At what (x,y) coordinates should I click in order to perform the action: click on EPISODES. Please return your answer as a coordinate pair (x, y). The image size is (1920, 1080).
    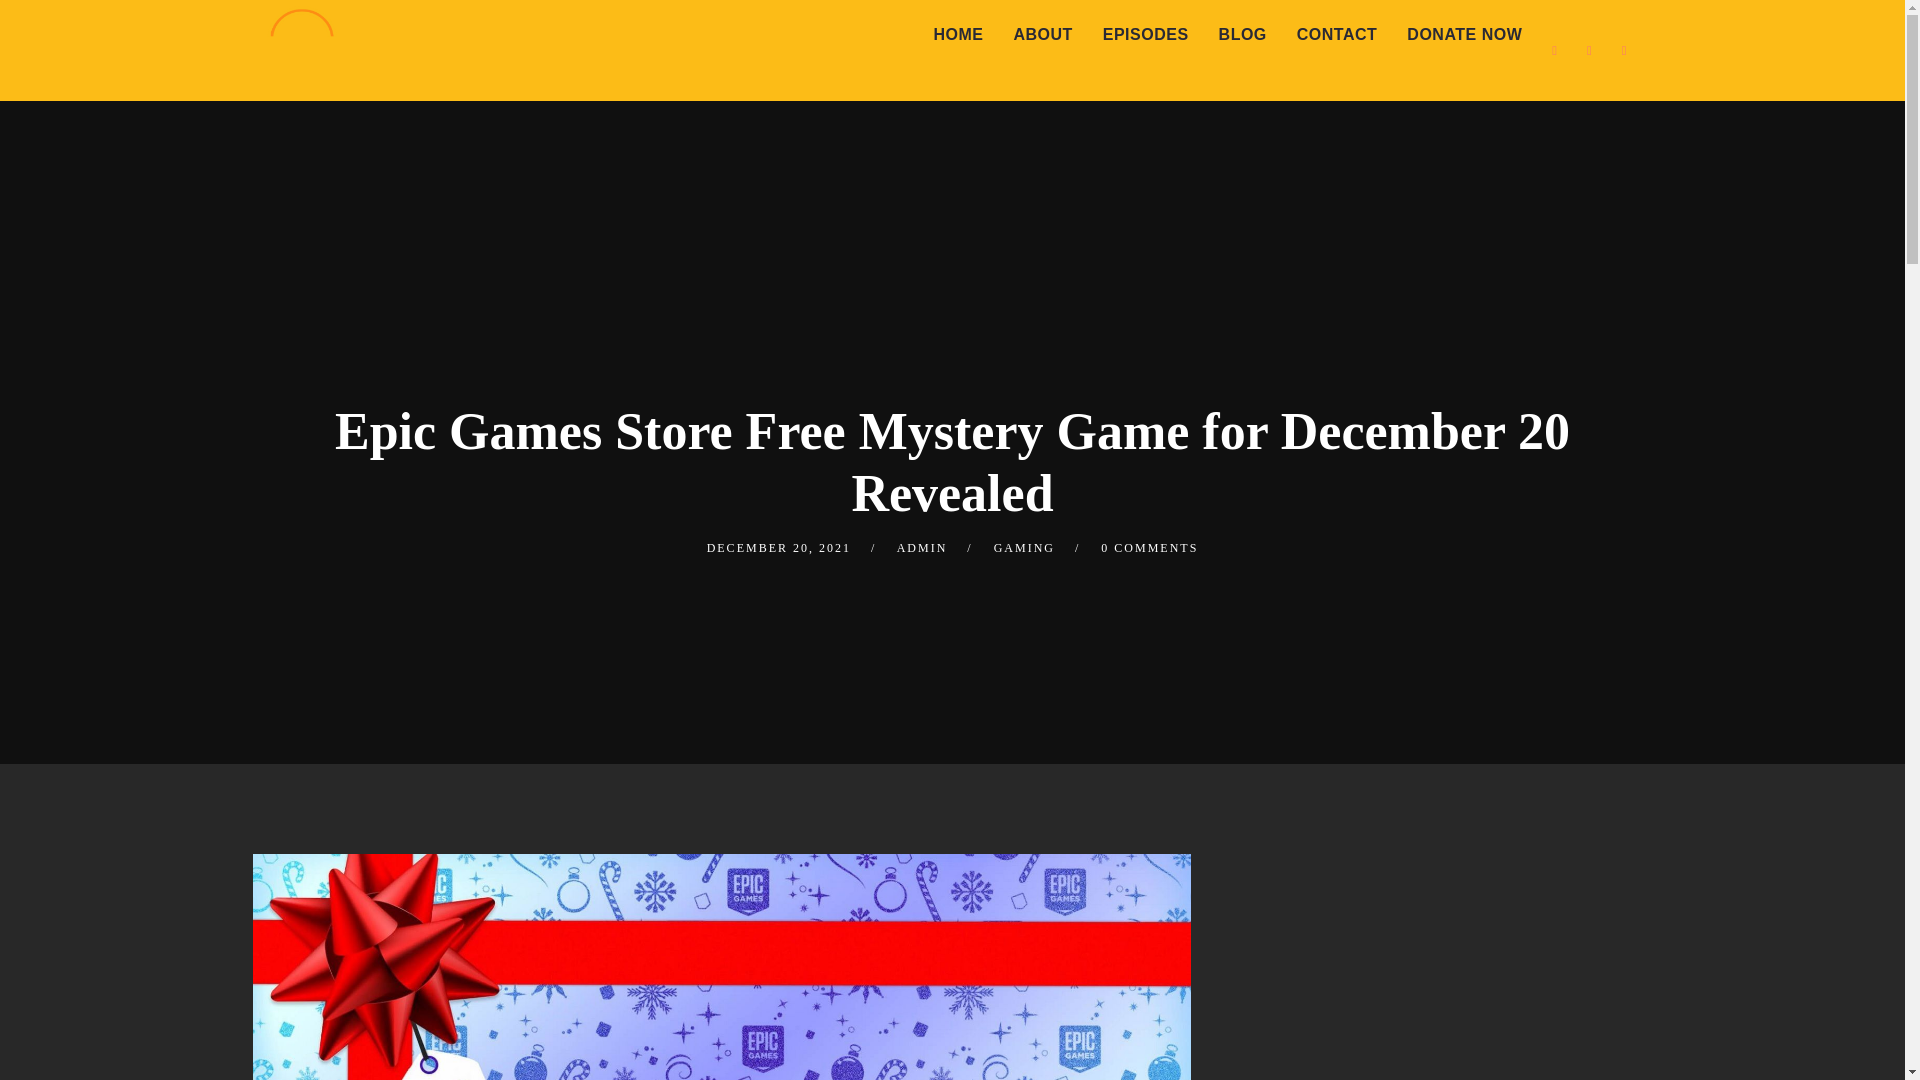
    Looking at the image, I should click on (1146, 35).